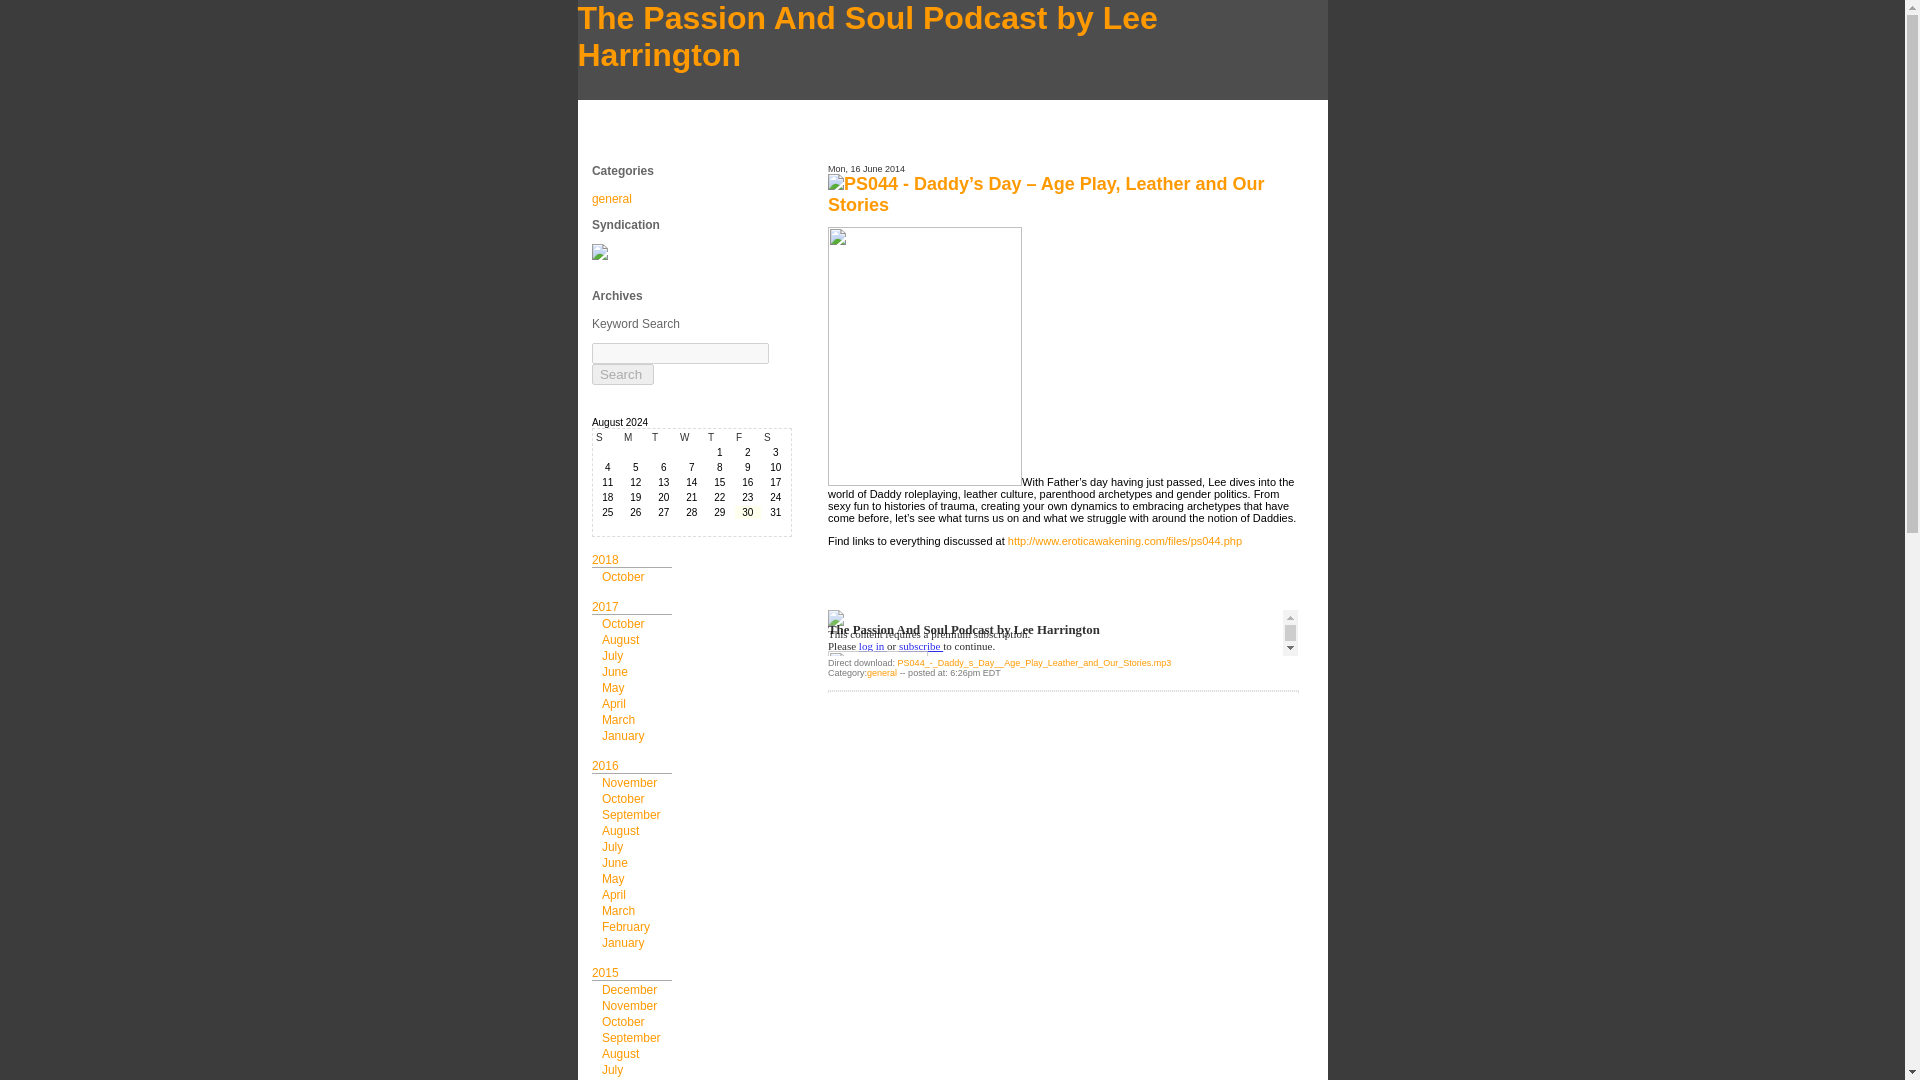  Describe the element at coordinates (624, 798) in the screenshot. I see `October` at that location.